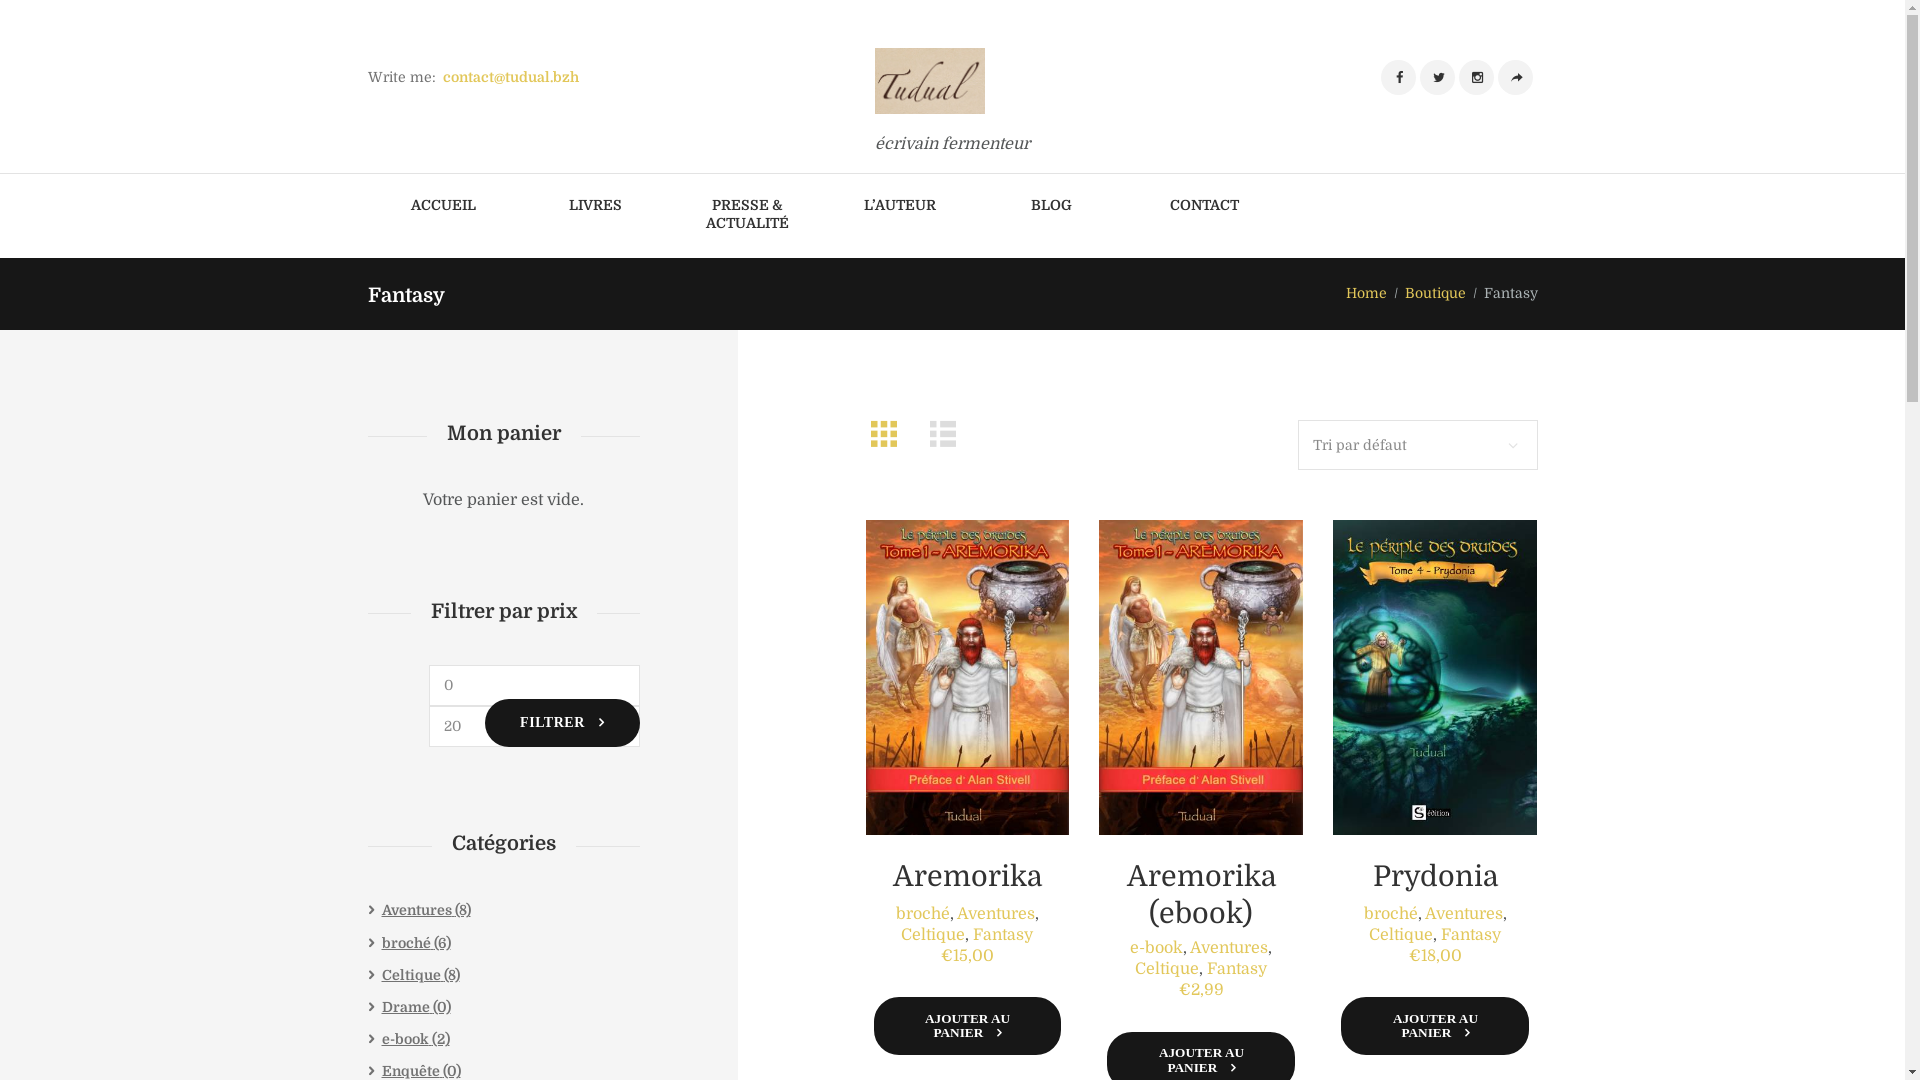 Image resolution: width=1920 pixels, height=1080 pixels. Describe the element at coordinates (1156, 948) in the screenshot. I see `e-book` at that location.